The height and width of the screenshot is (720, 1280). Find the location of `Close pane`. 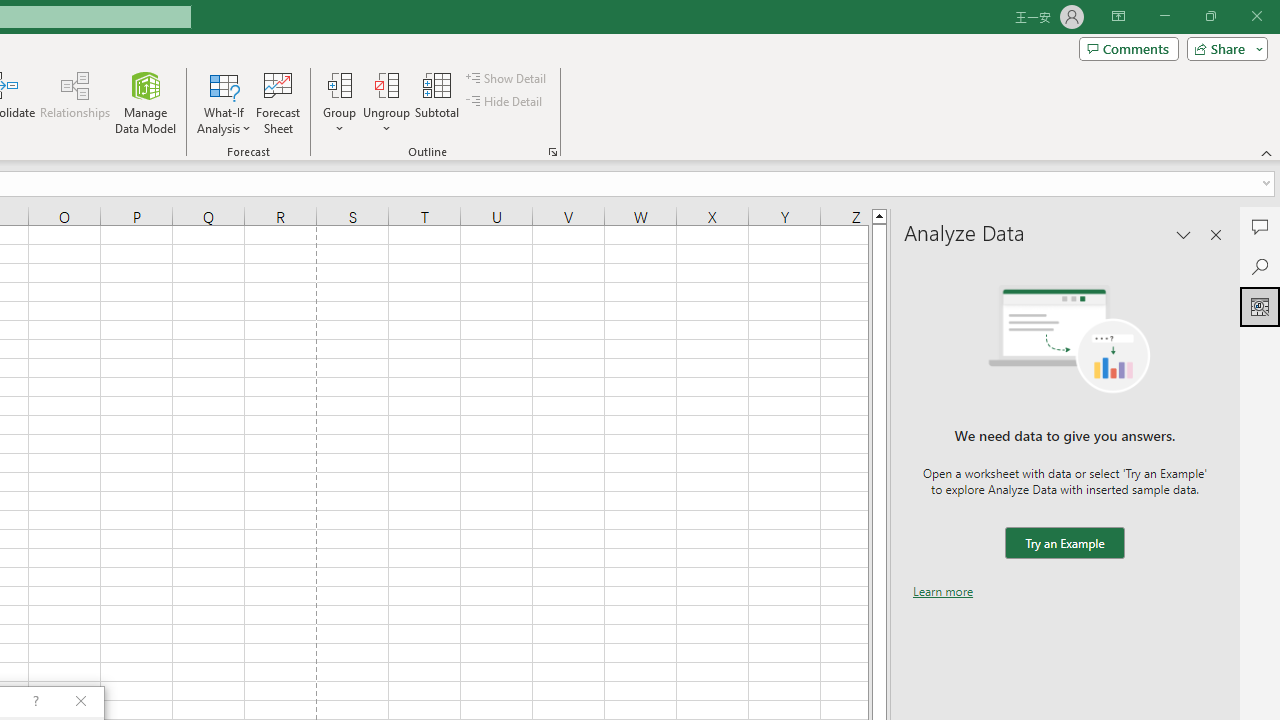

Close pane is located at coordinates (1216, 234).